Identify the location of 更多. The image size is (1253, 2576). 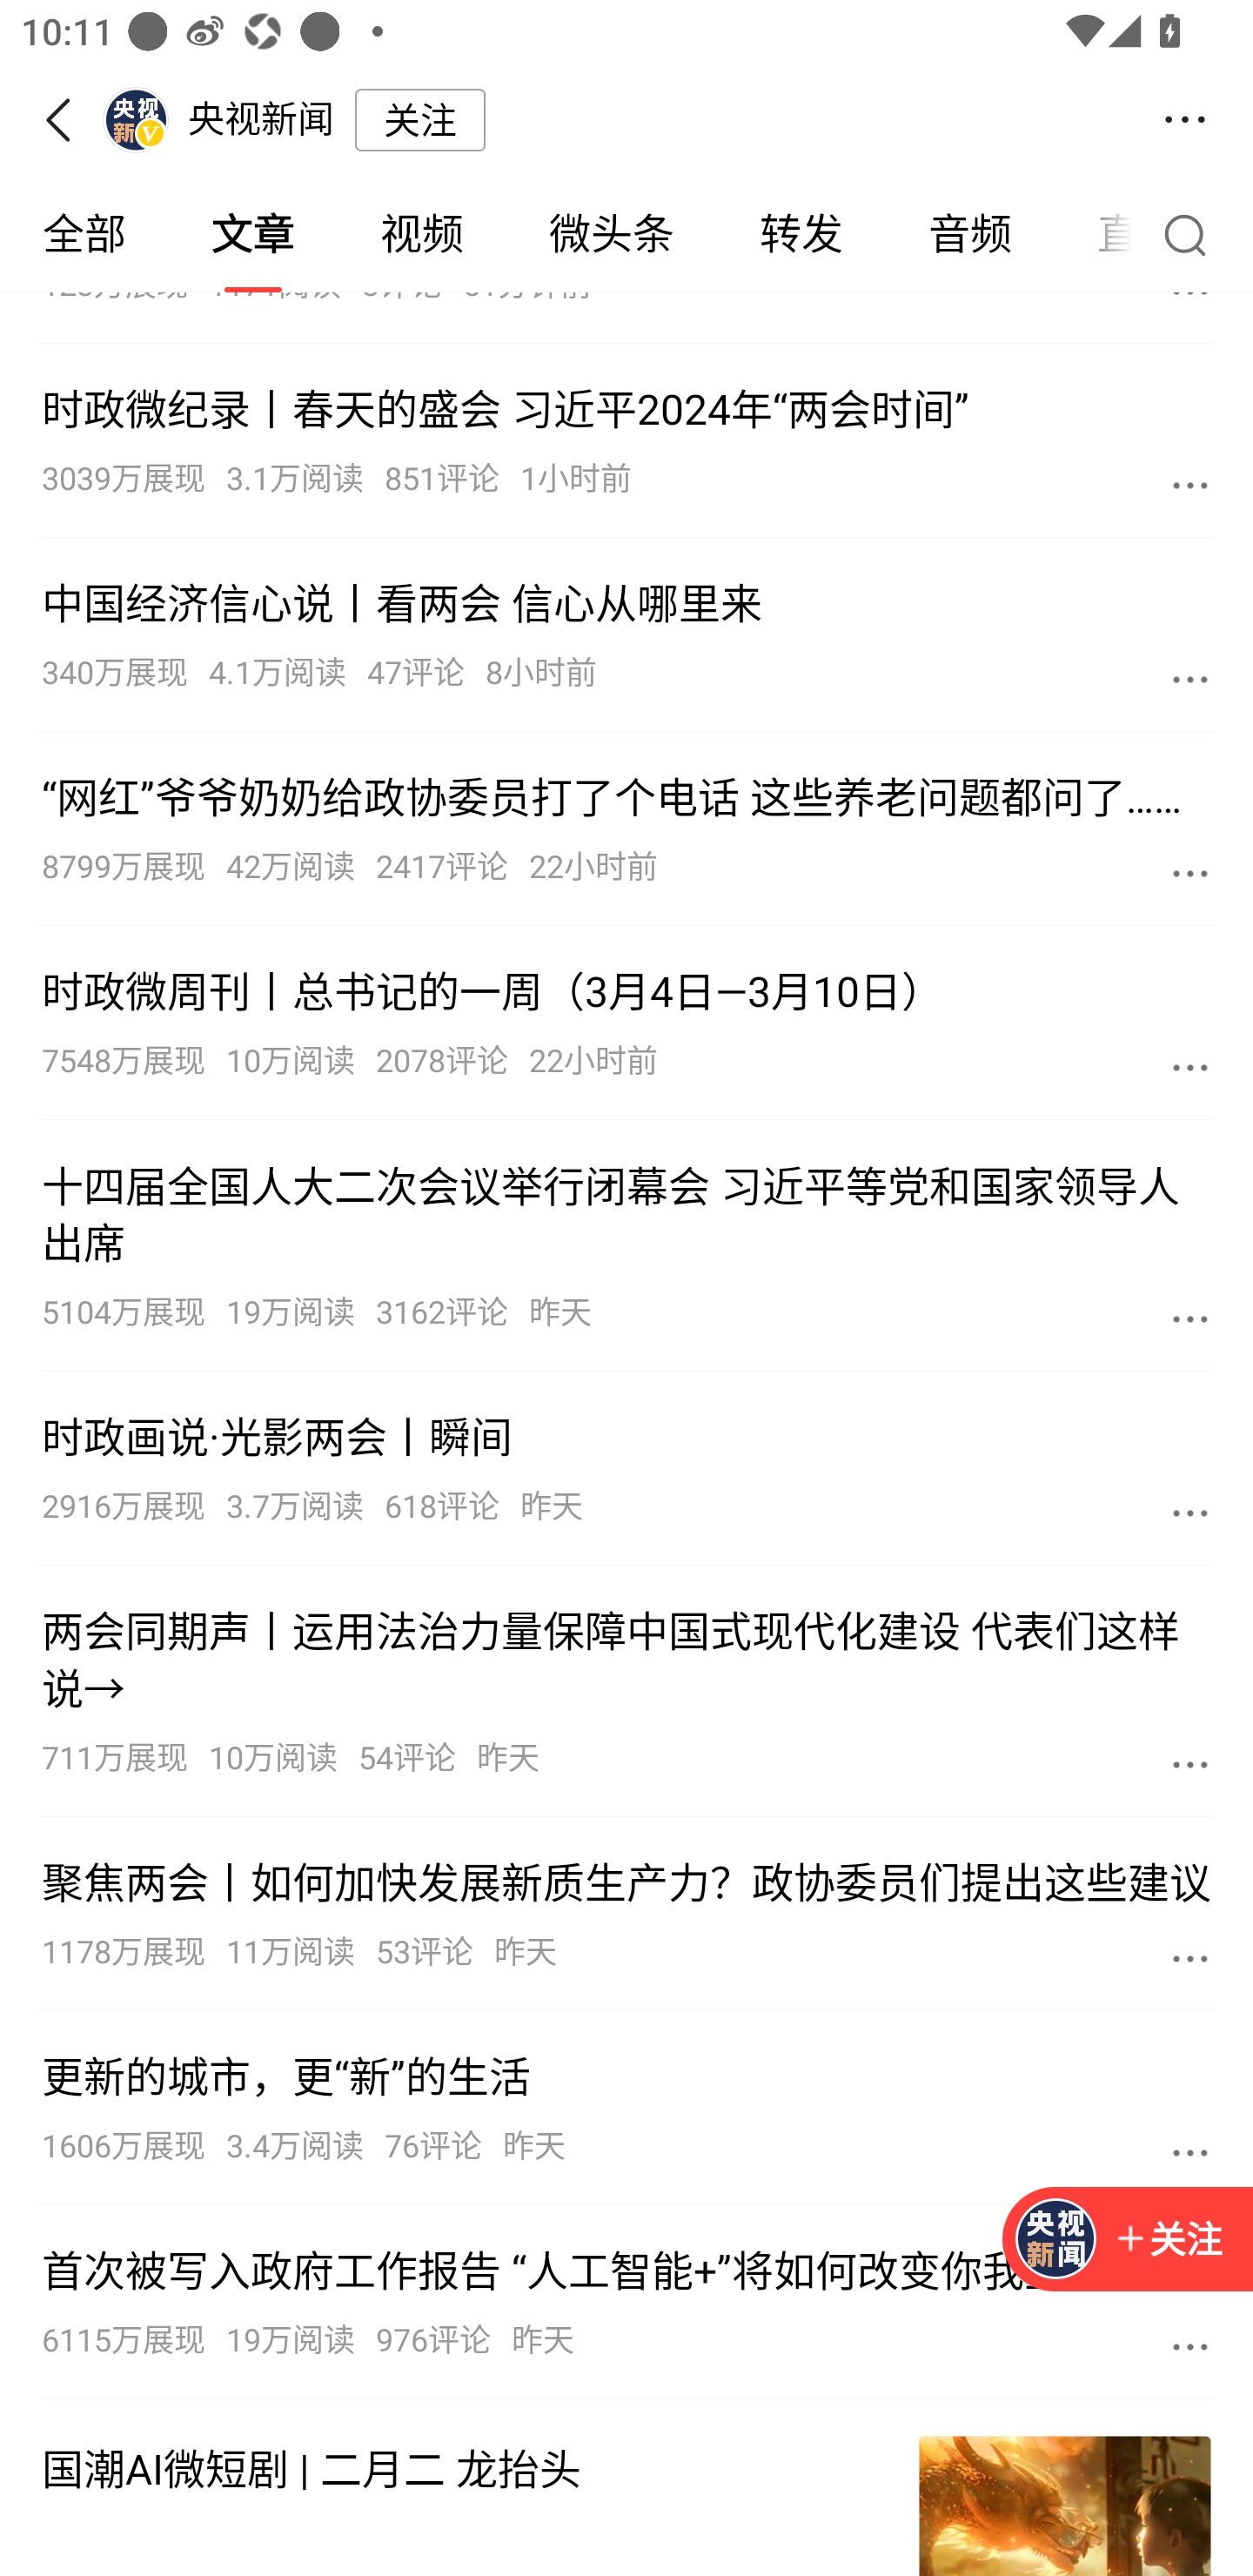
(1190, 1318).